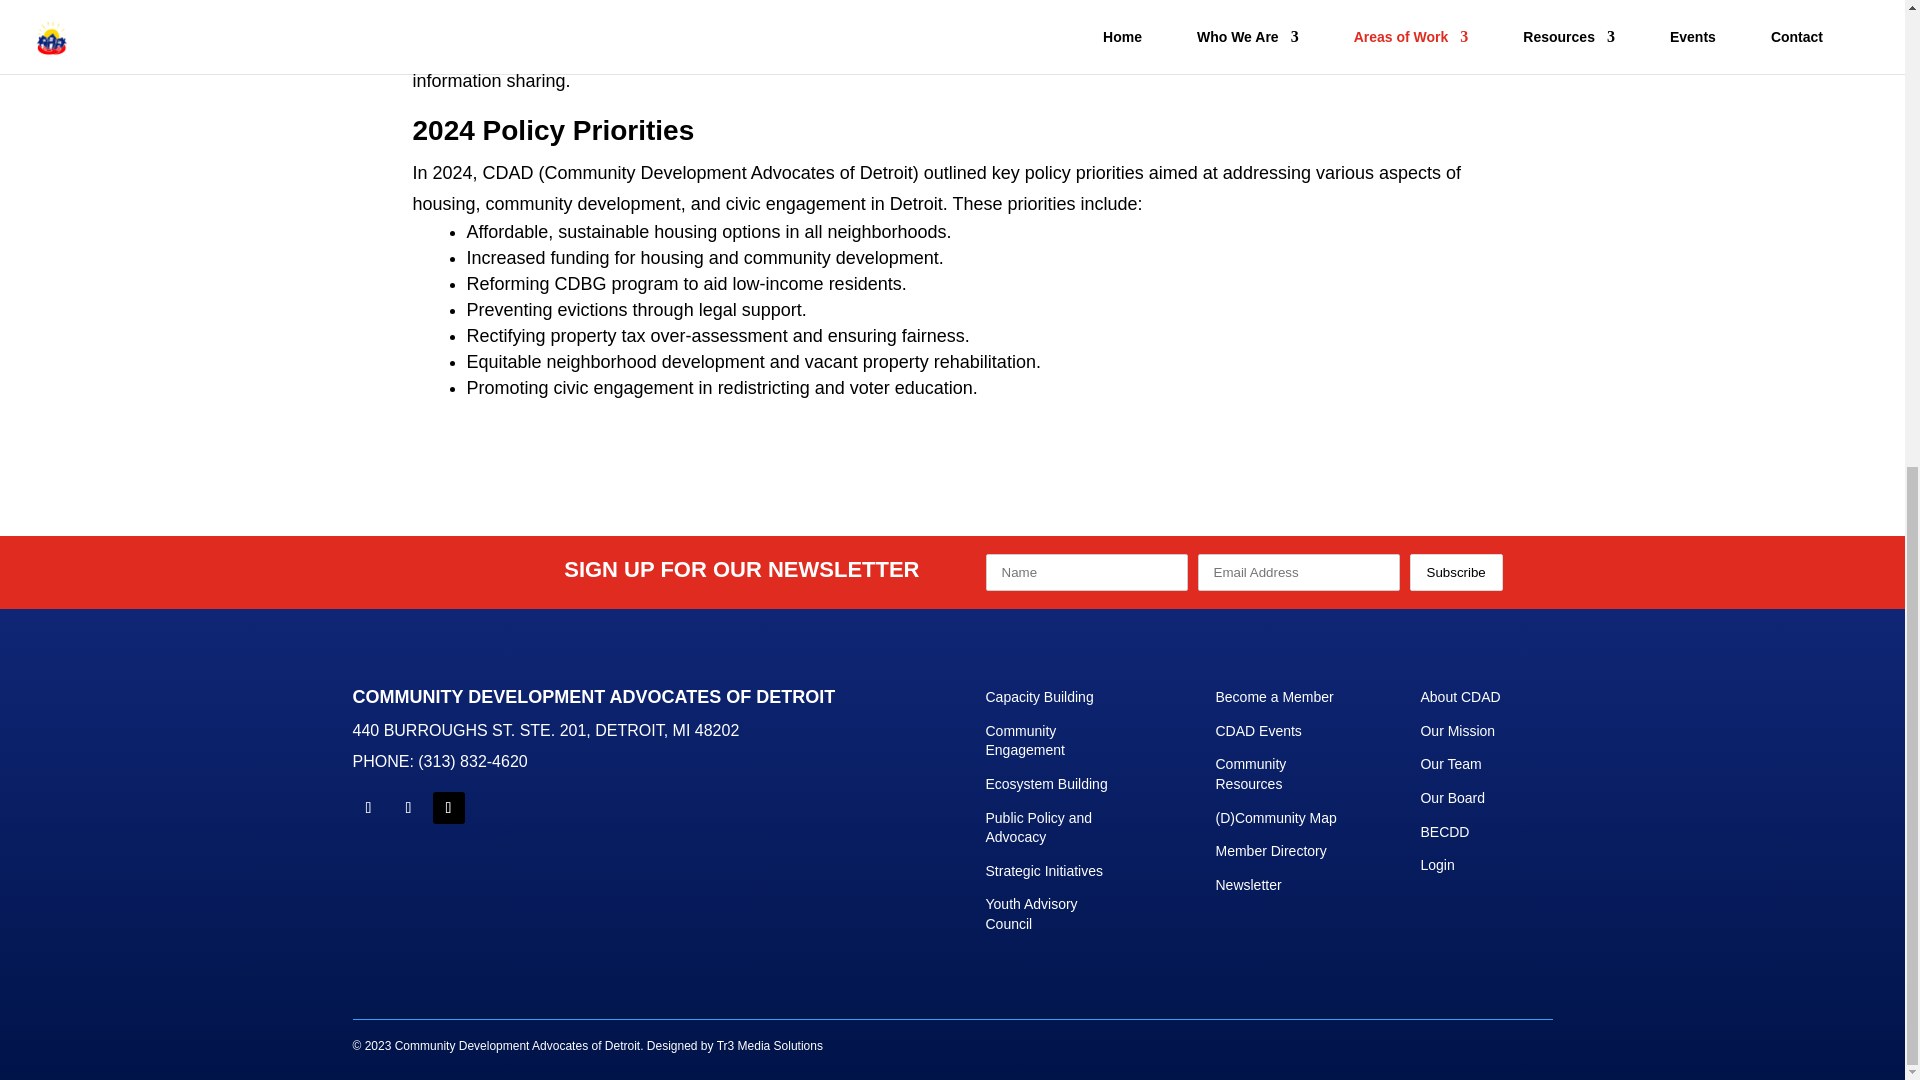 This screenshot has height=1080, width=1920. Describe the element at coordinates (448, 808) in the screenshot. I see `Follow on X` at that location.